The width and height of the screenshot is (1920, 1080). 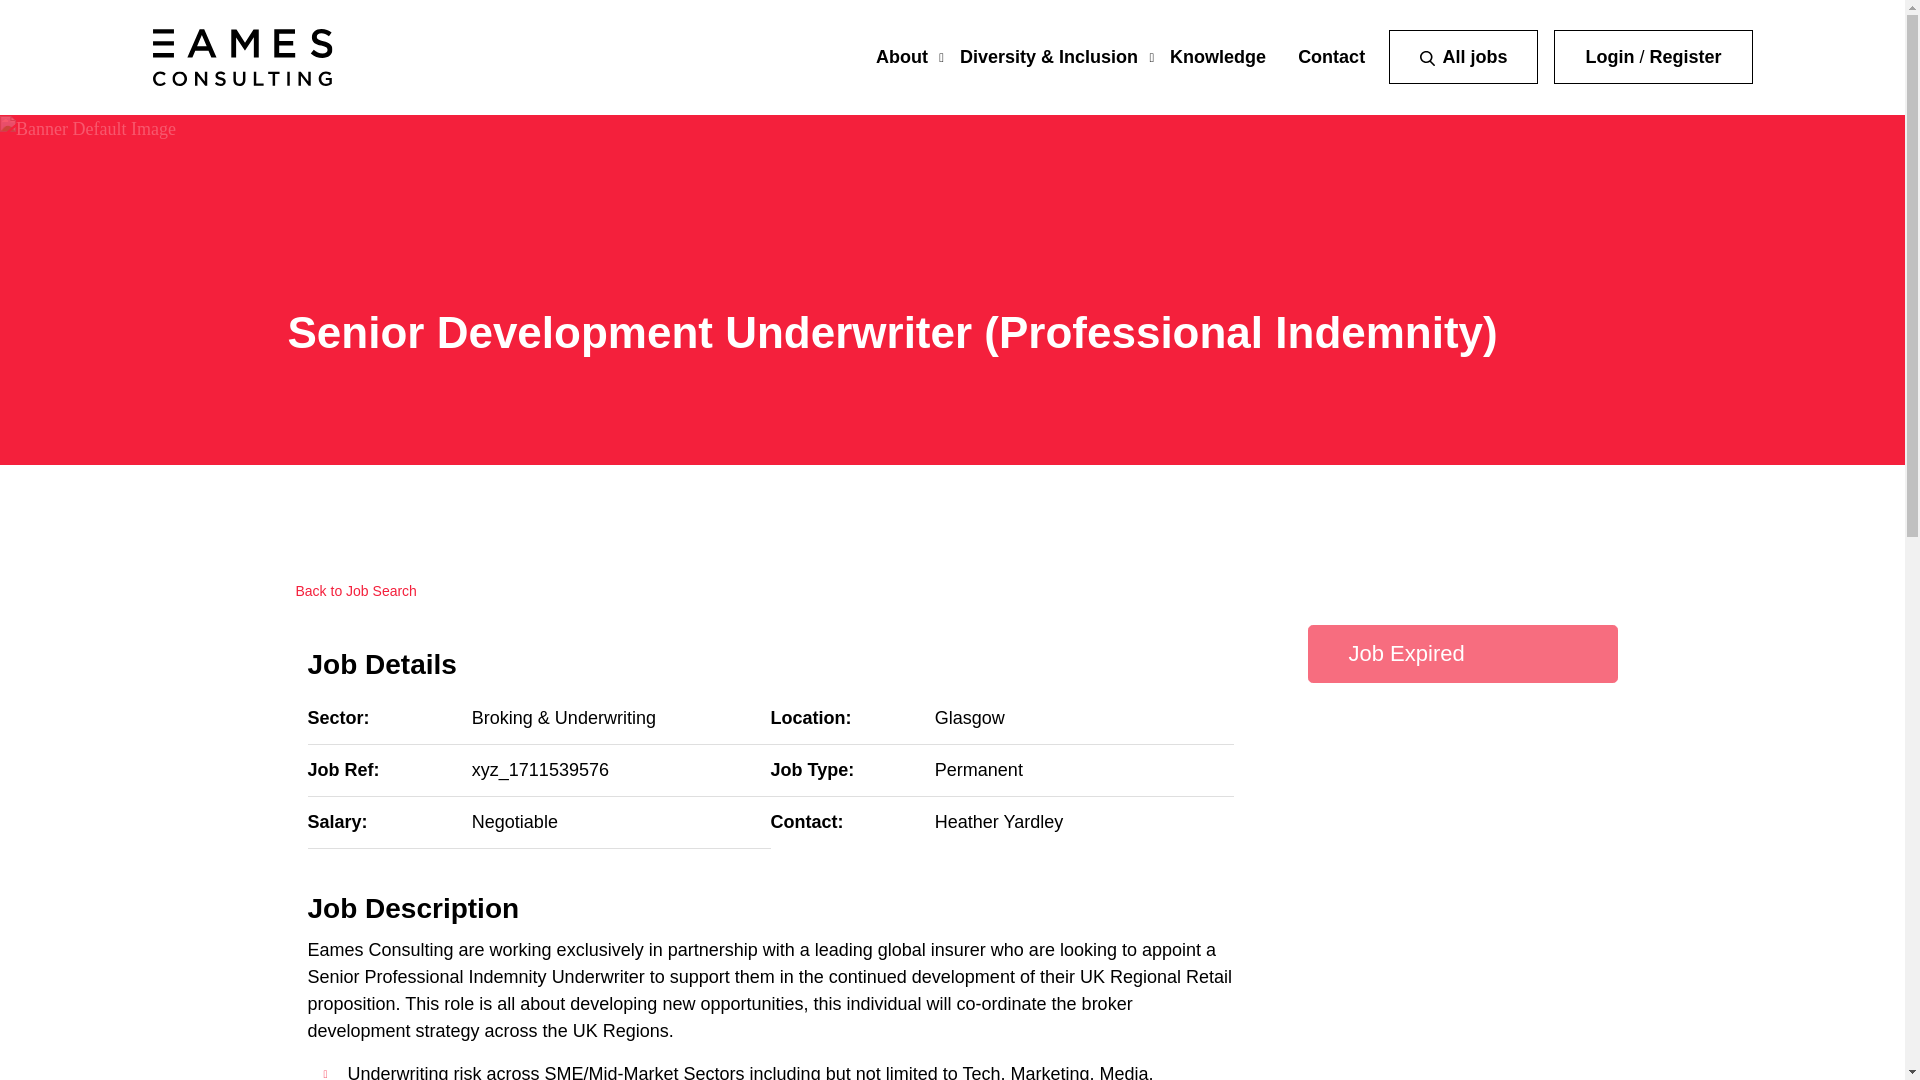 I want to click on Permanent, so click(x=979, y=770).